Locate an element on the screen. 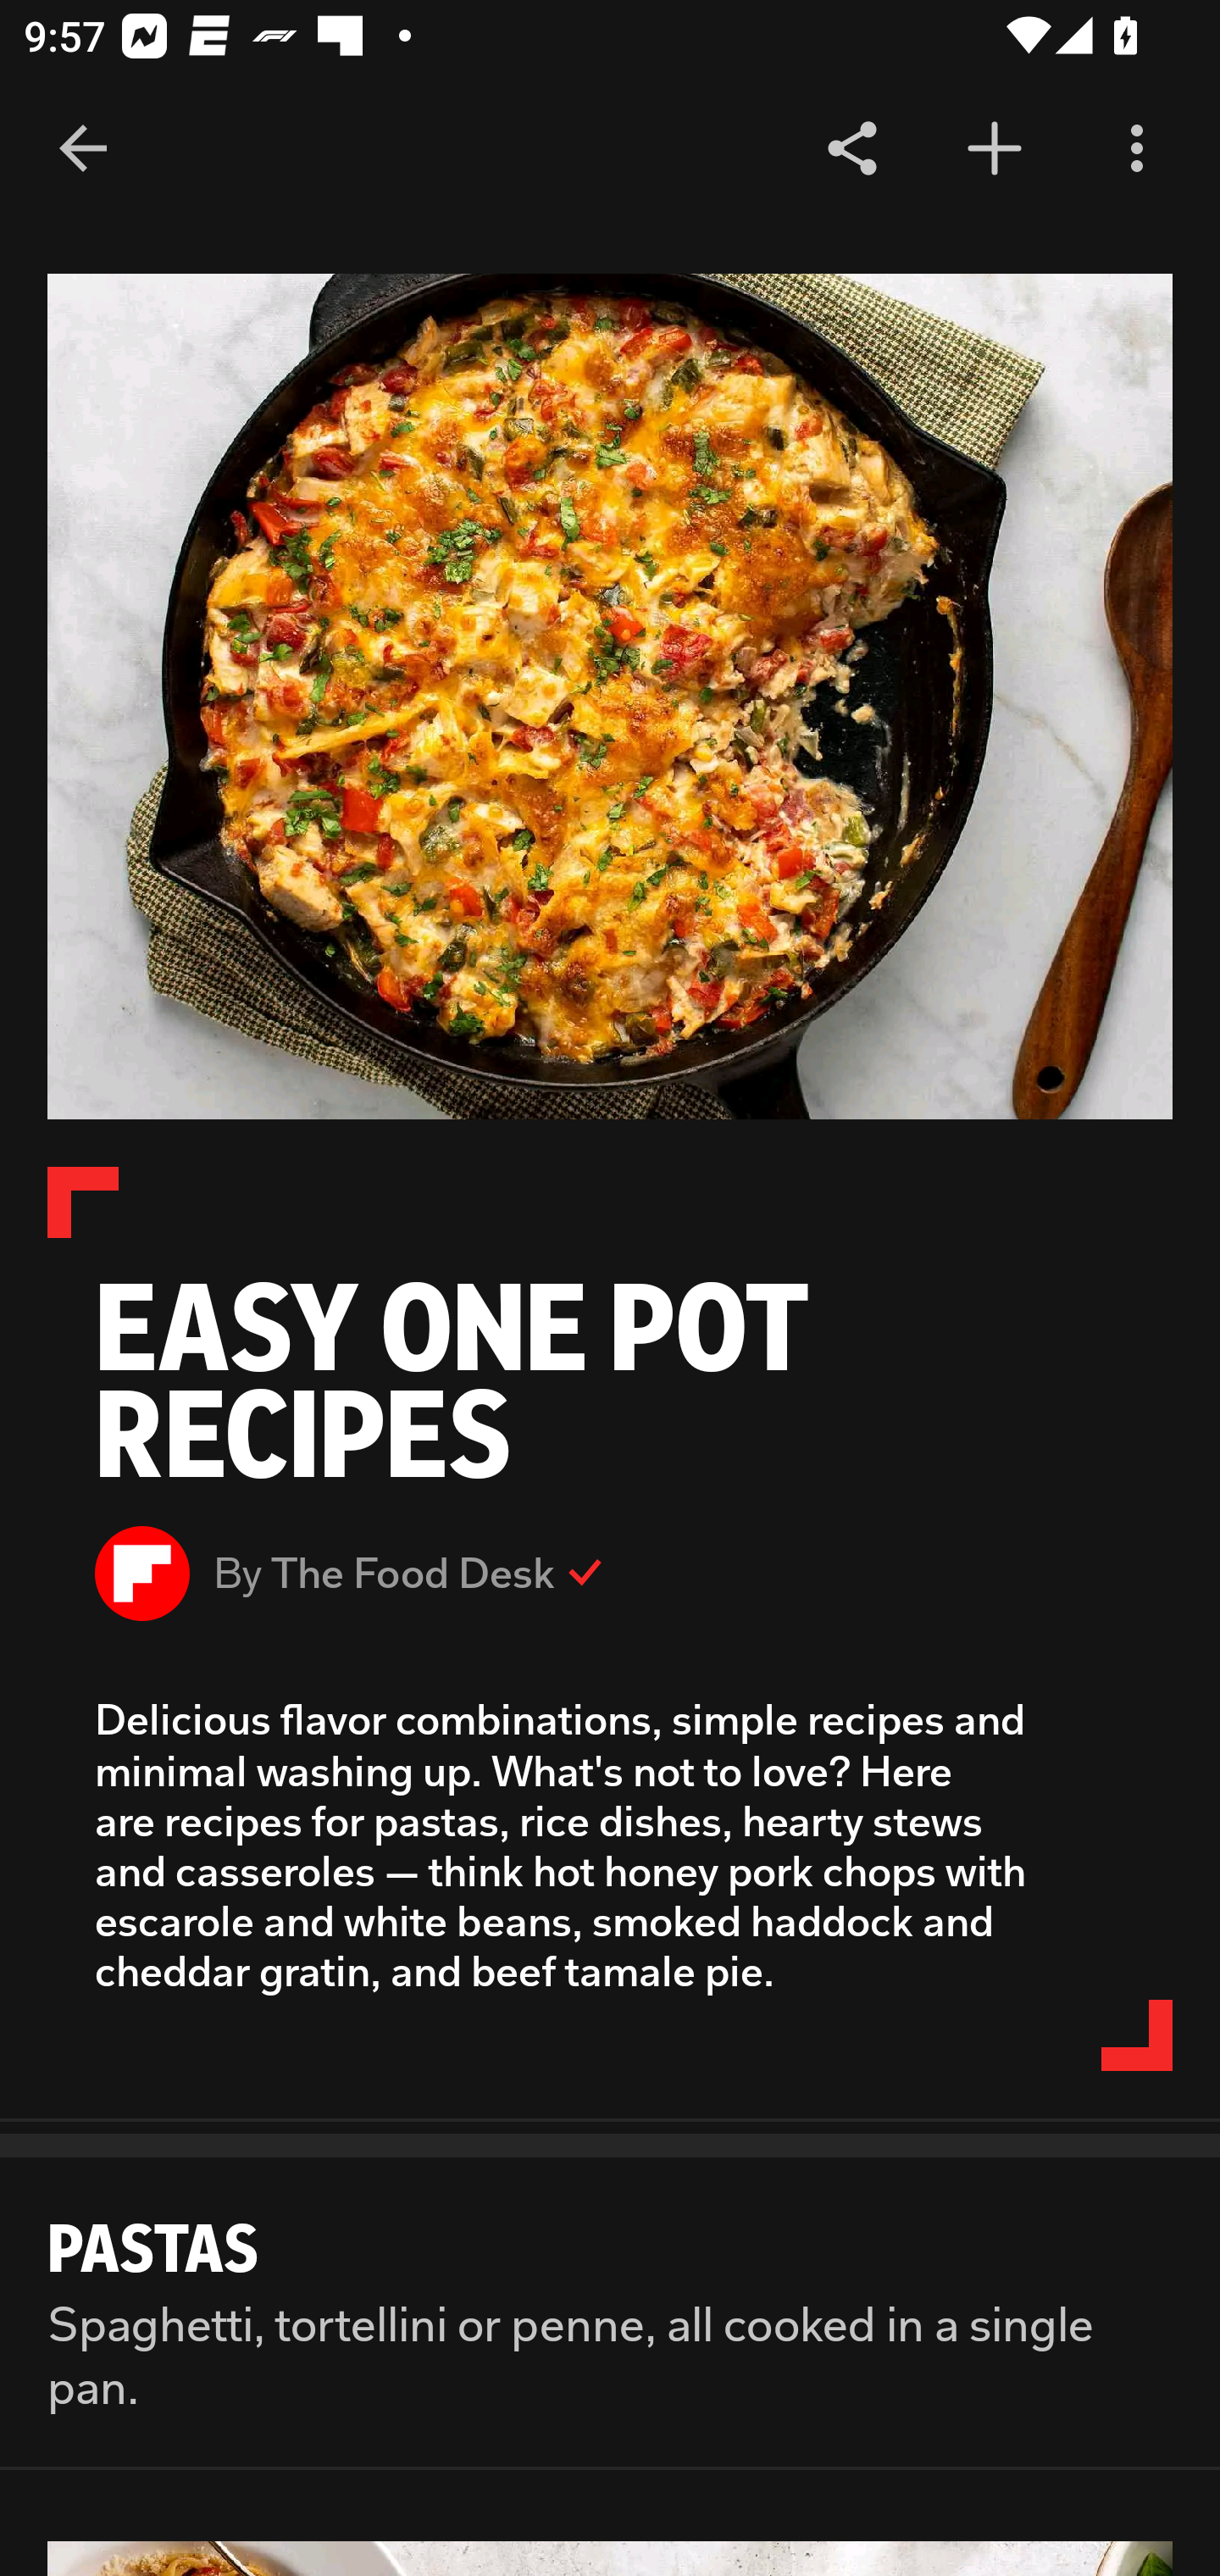 Image resolution: width=1220 pixels, height=2576 pixels. Share is located at coordinates (852, 149).